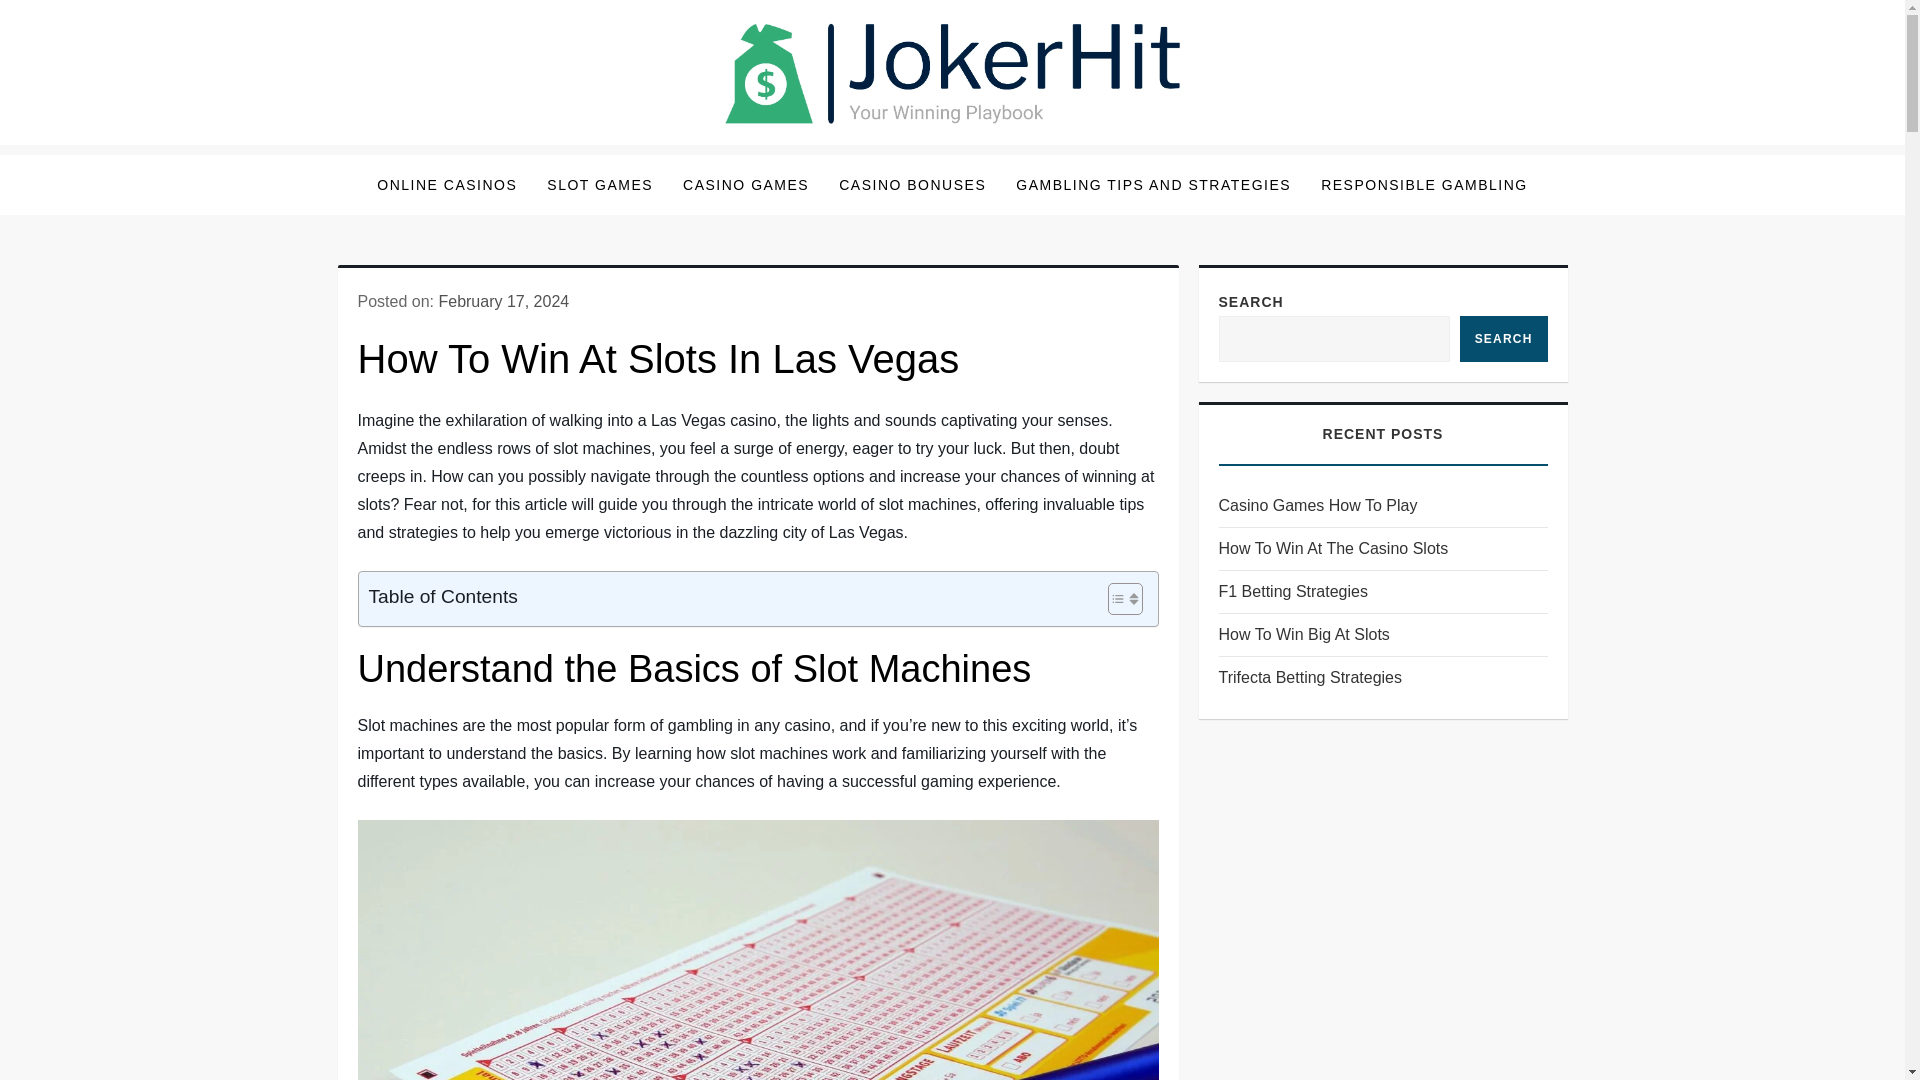  What do you see at coordinates (746, 184) in the screenshot?
I see `CASINO GAMES` at bounding box center [746, 184].